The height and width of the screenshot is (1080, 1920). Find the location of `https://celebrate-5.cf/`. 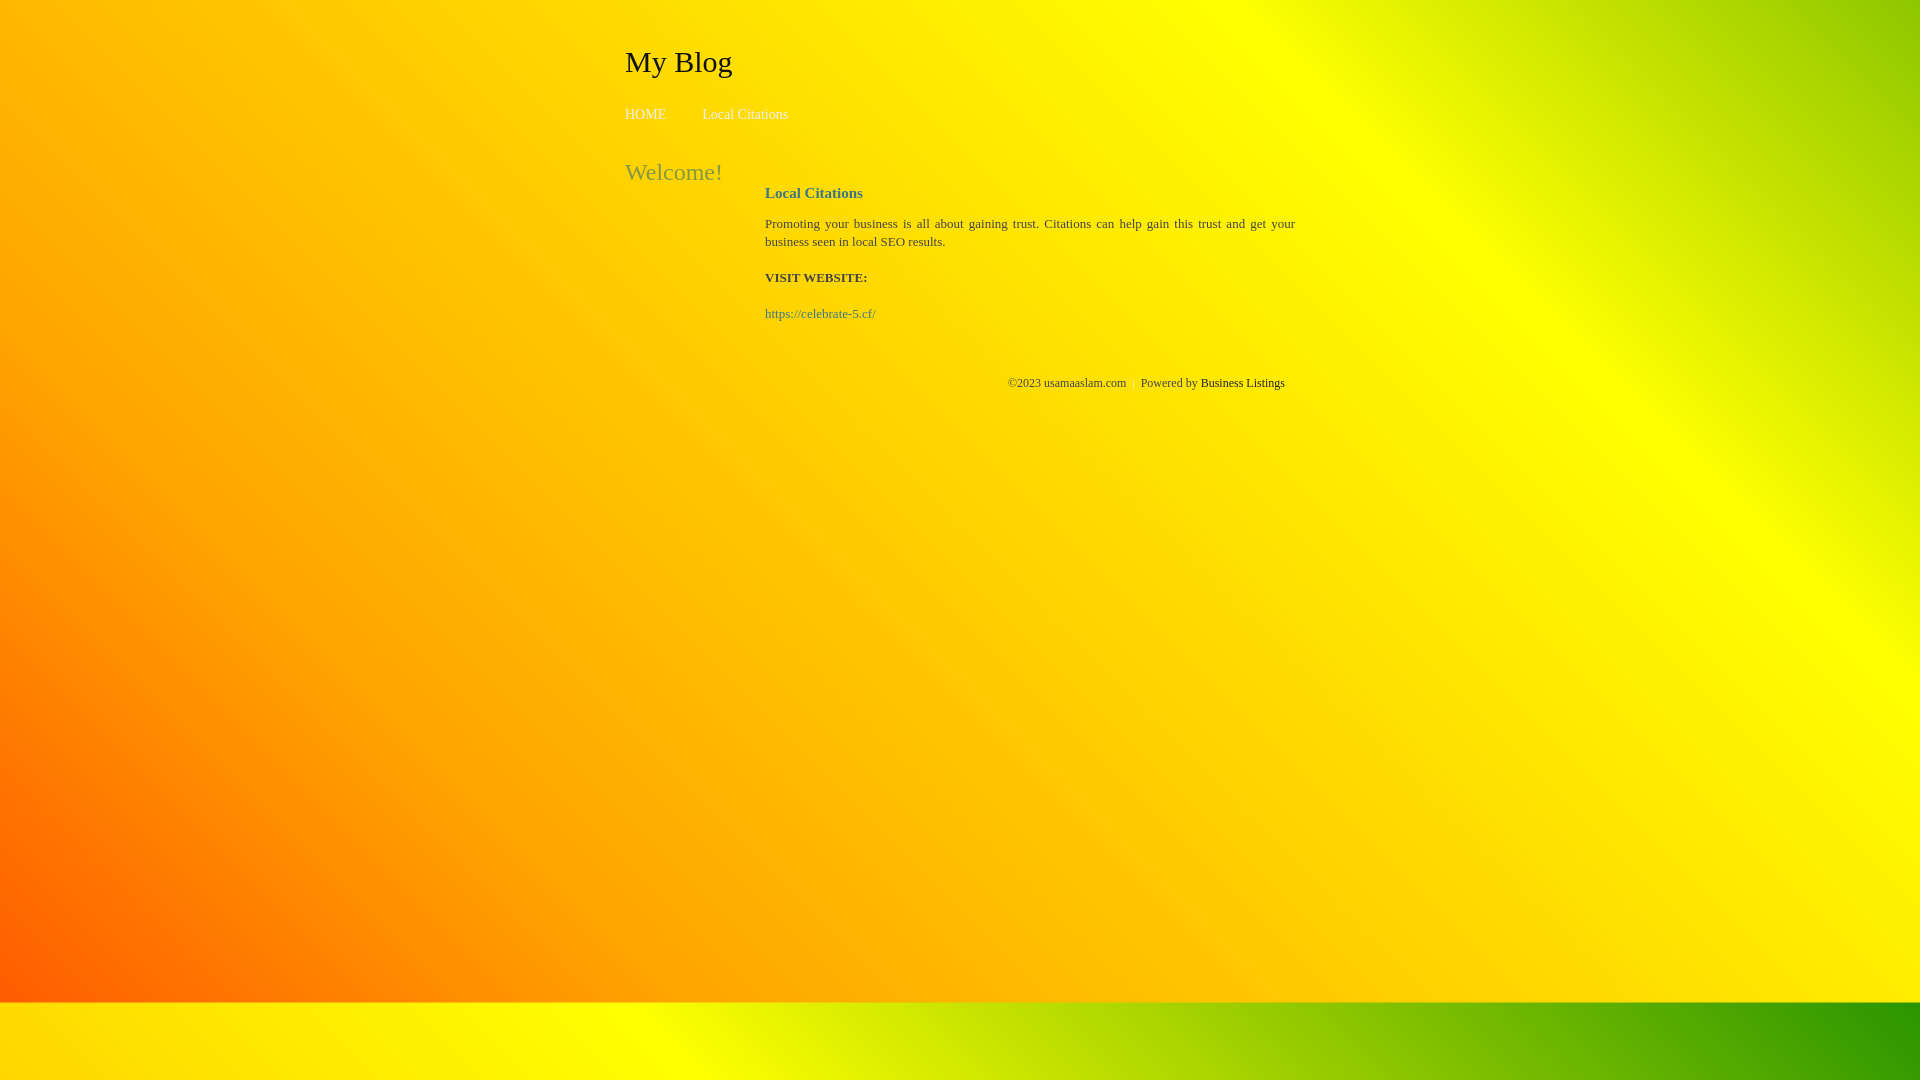

https://celebrate-5.cf/ is located at coordinates (820, 314).